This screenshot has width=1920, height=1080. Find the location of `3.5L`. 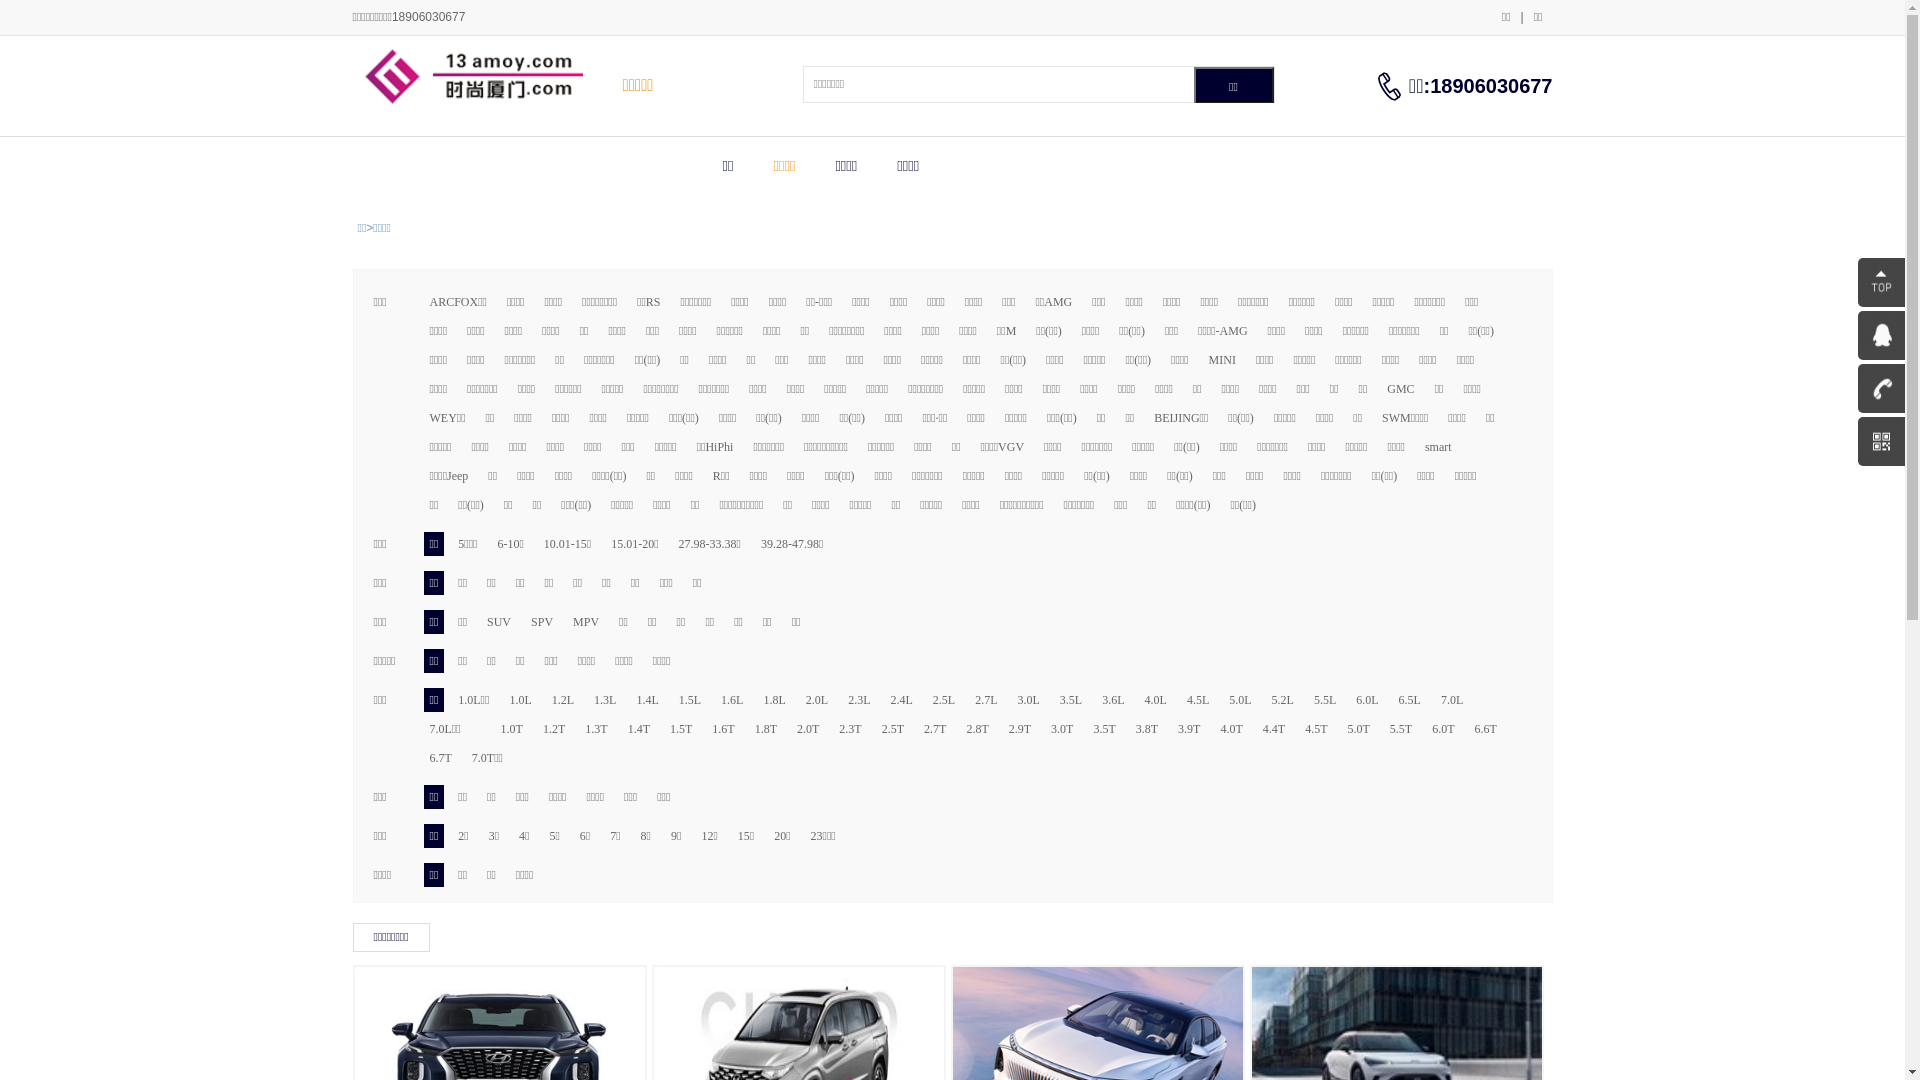

3.5L is located at coordinates (1071, 700).